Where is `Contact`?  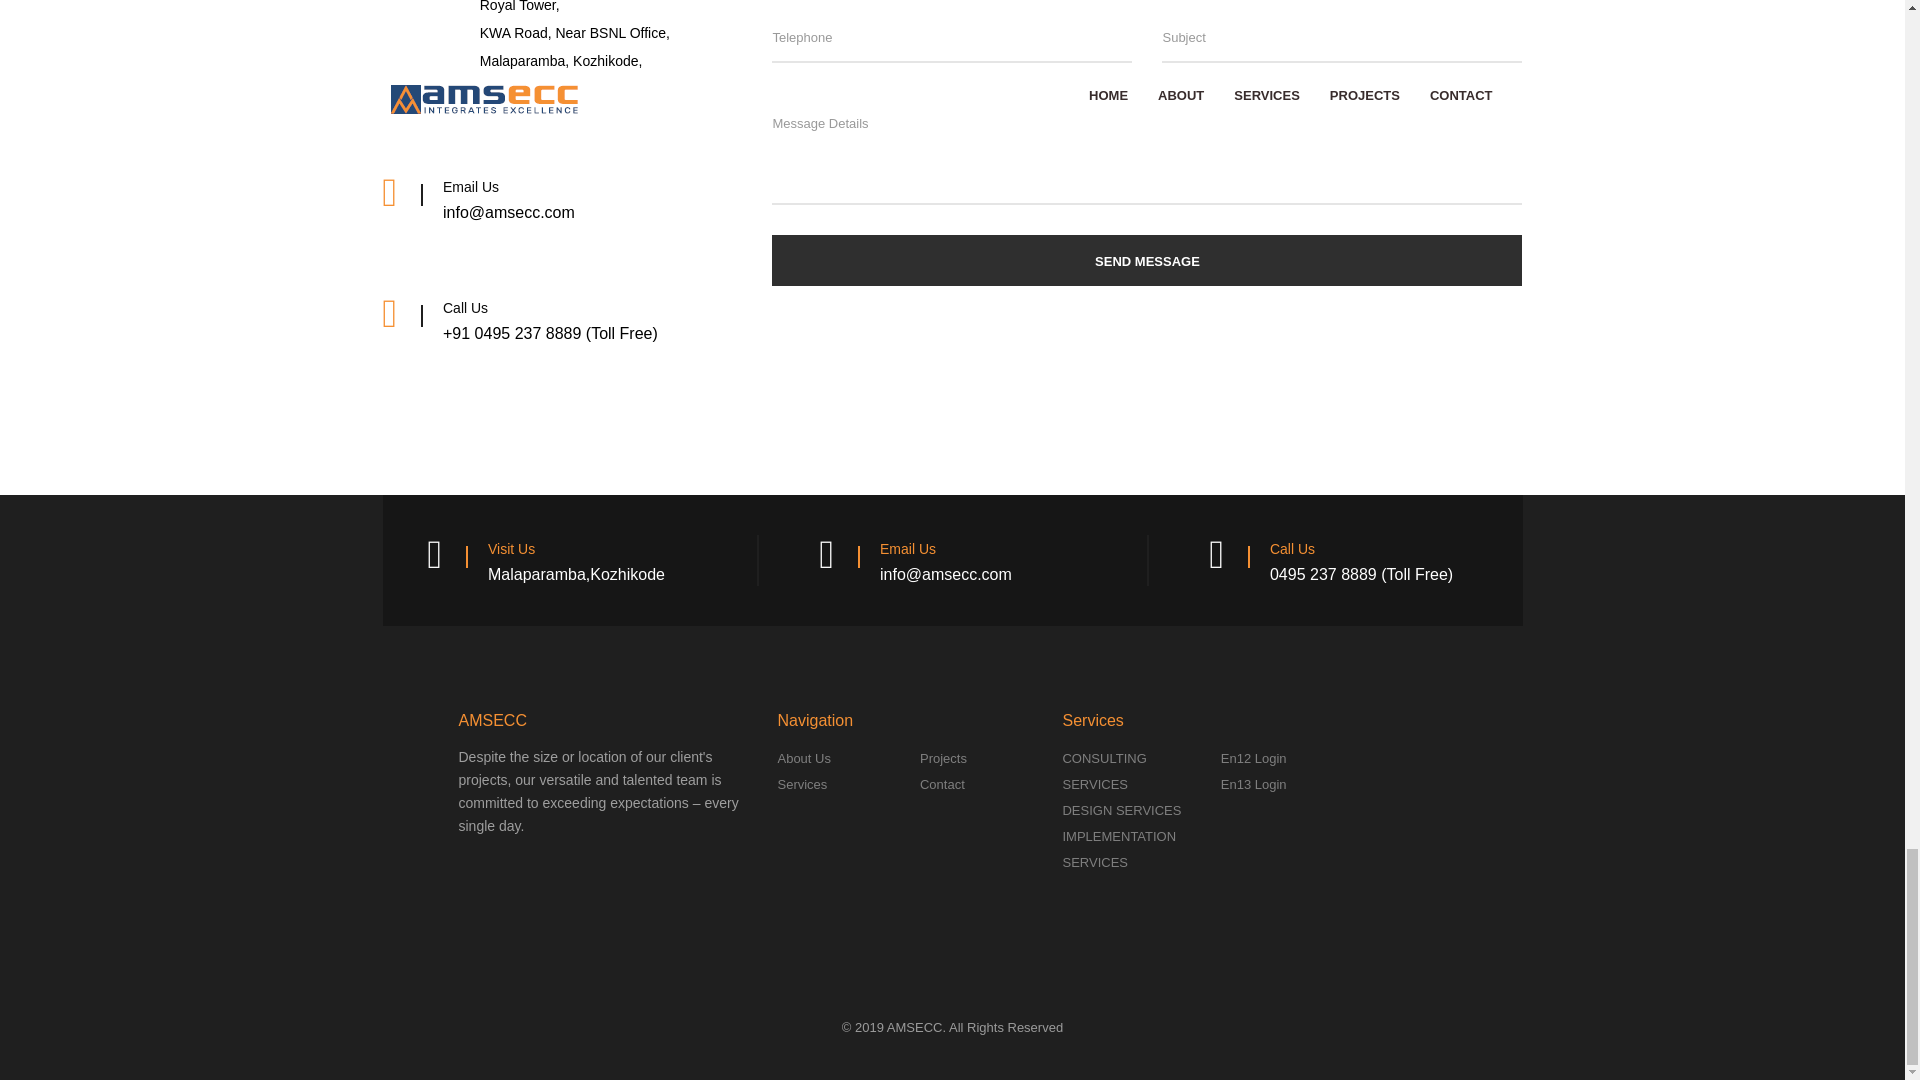 Contact is located at coordinates (942, 783).